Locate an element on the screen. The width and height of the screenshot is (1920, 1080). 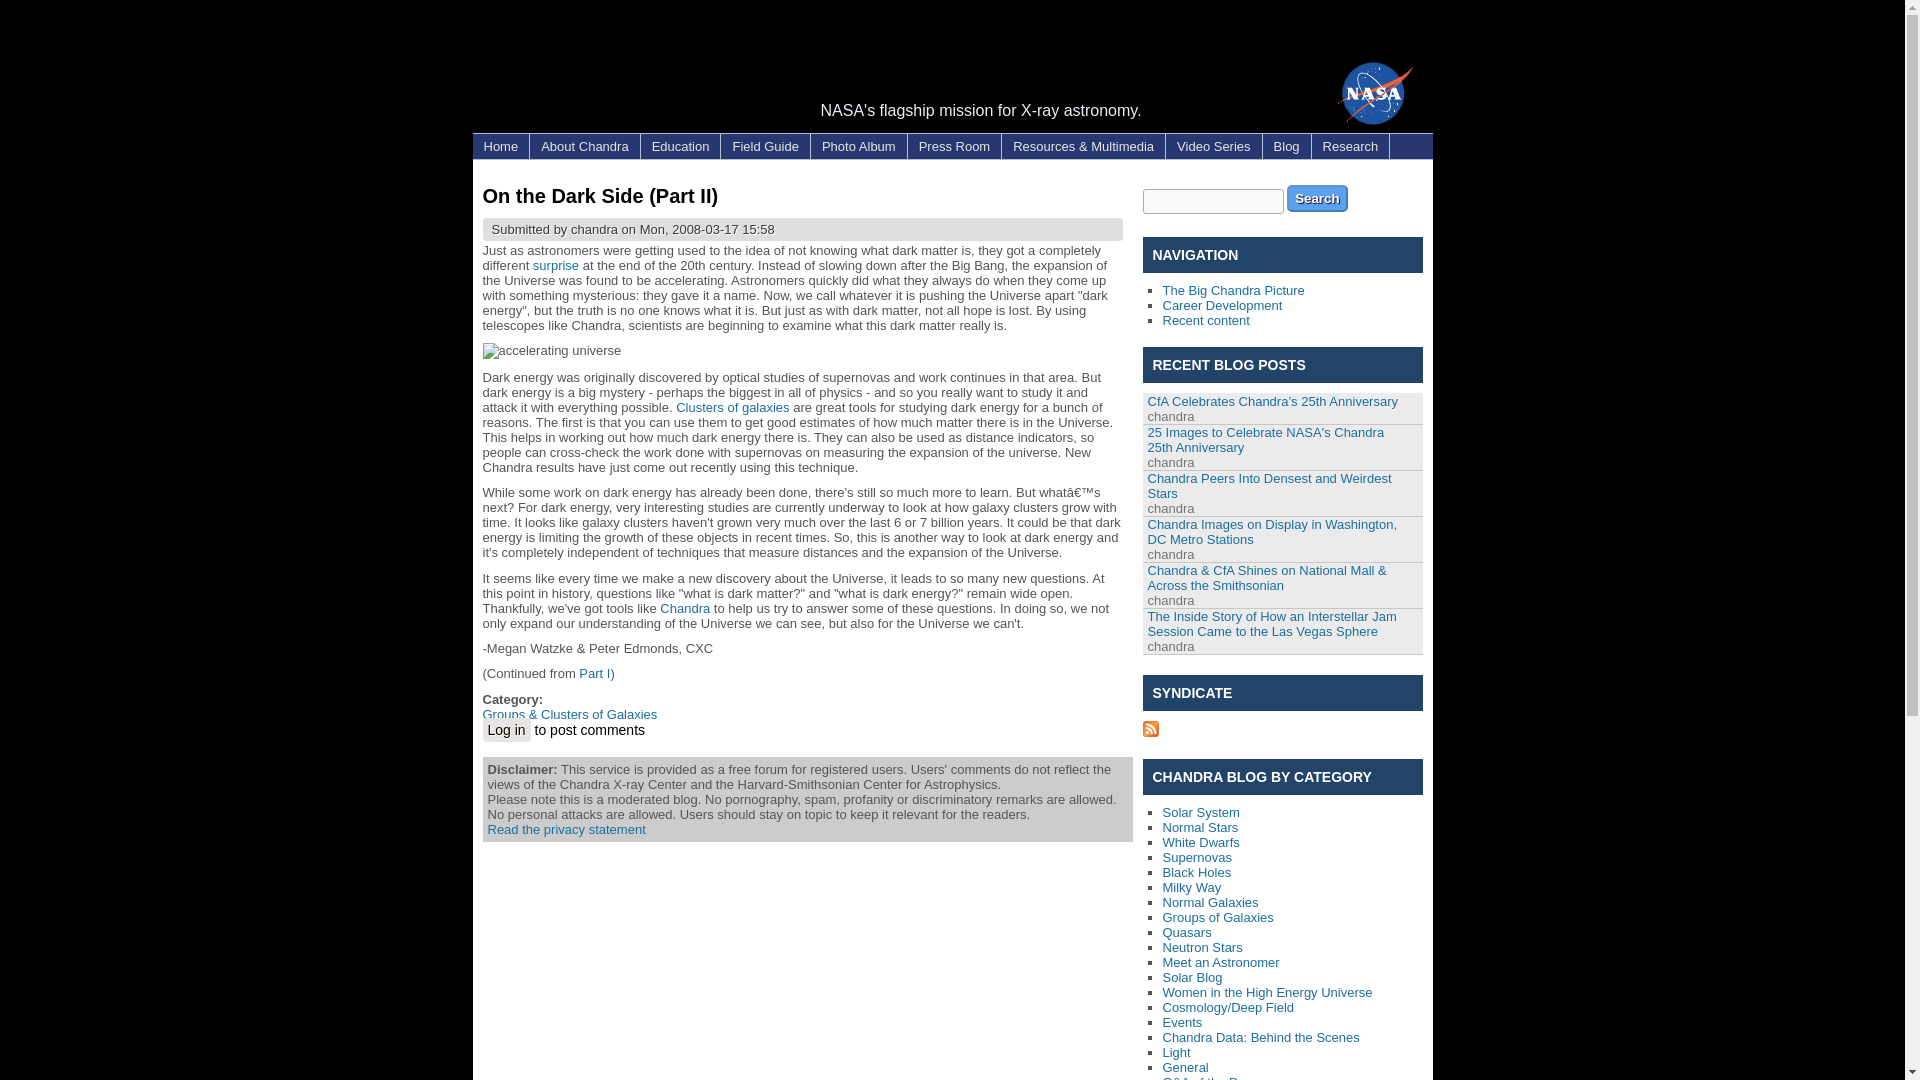
Log in is located at coordinates (505, 730).